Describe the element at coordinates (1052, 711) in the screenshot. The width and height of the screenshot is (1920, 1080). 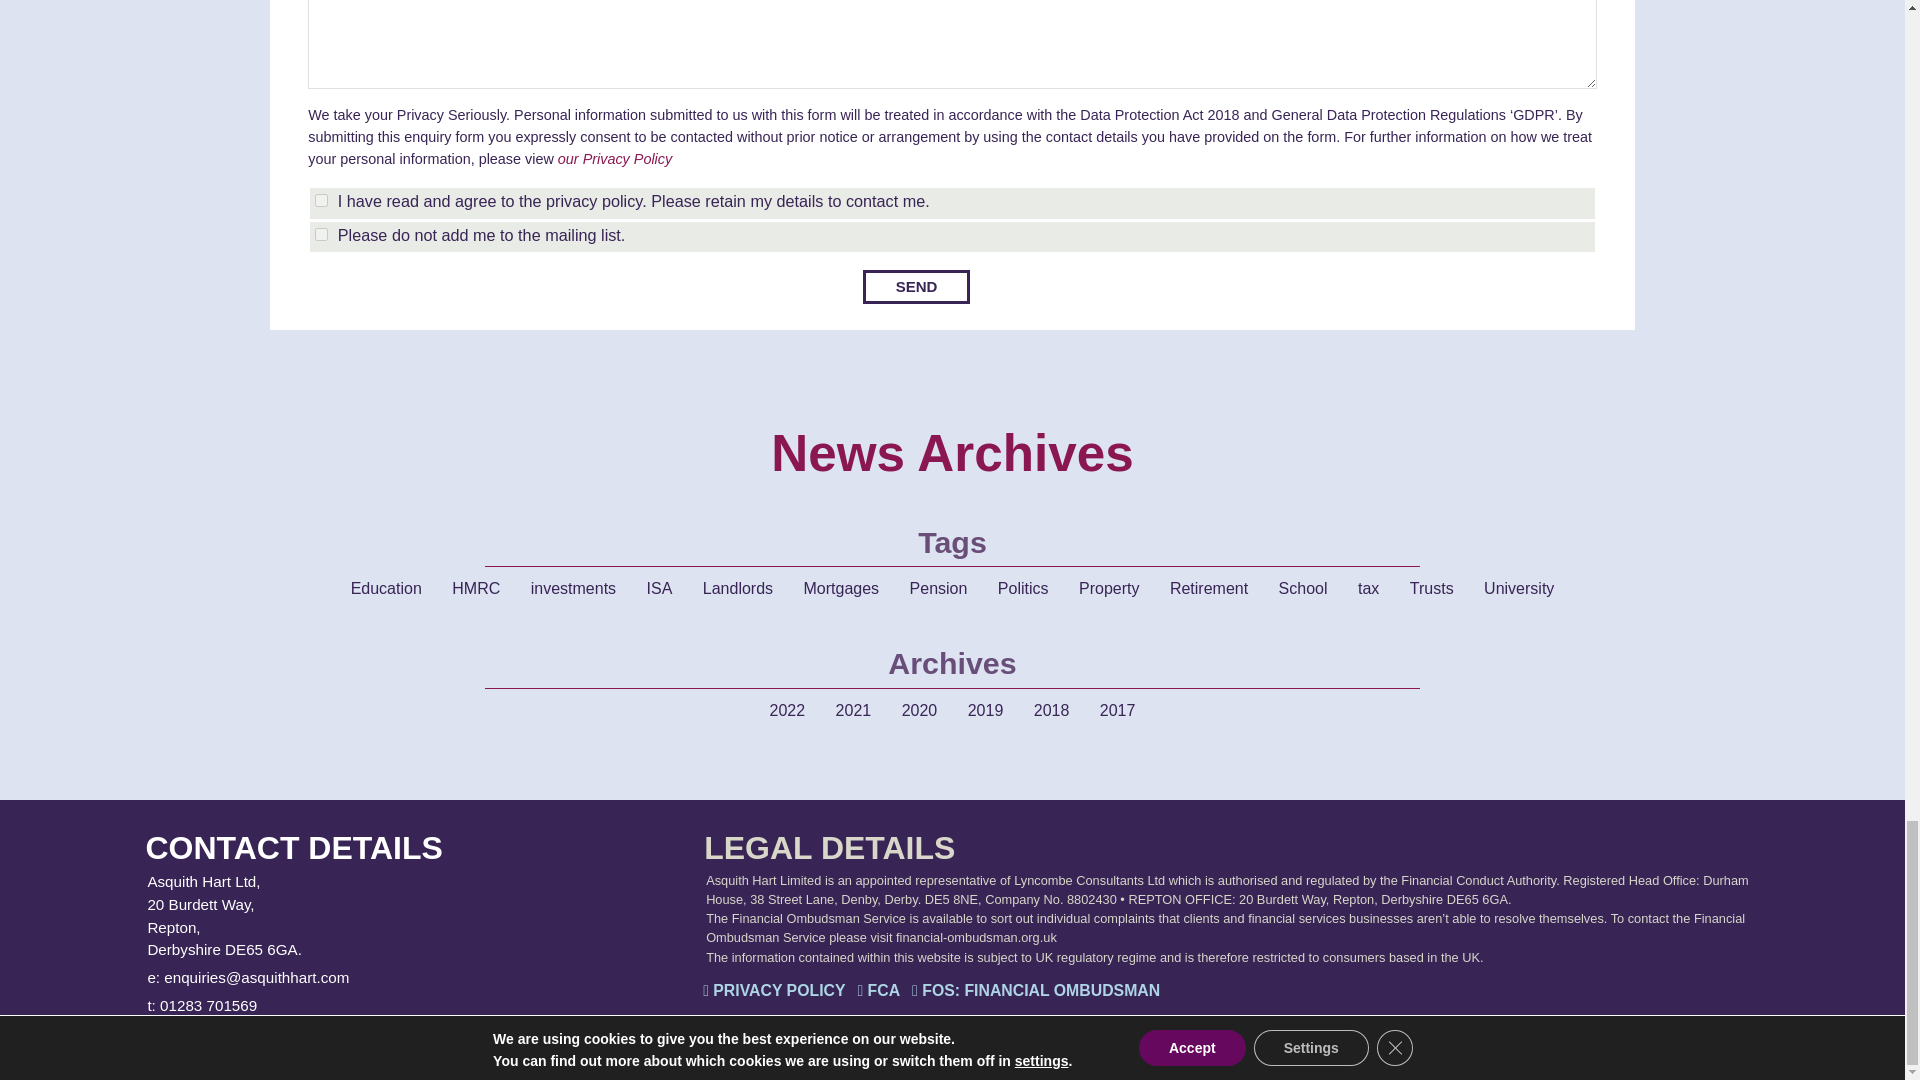
I see `2018` at that location.